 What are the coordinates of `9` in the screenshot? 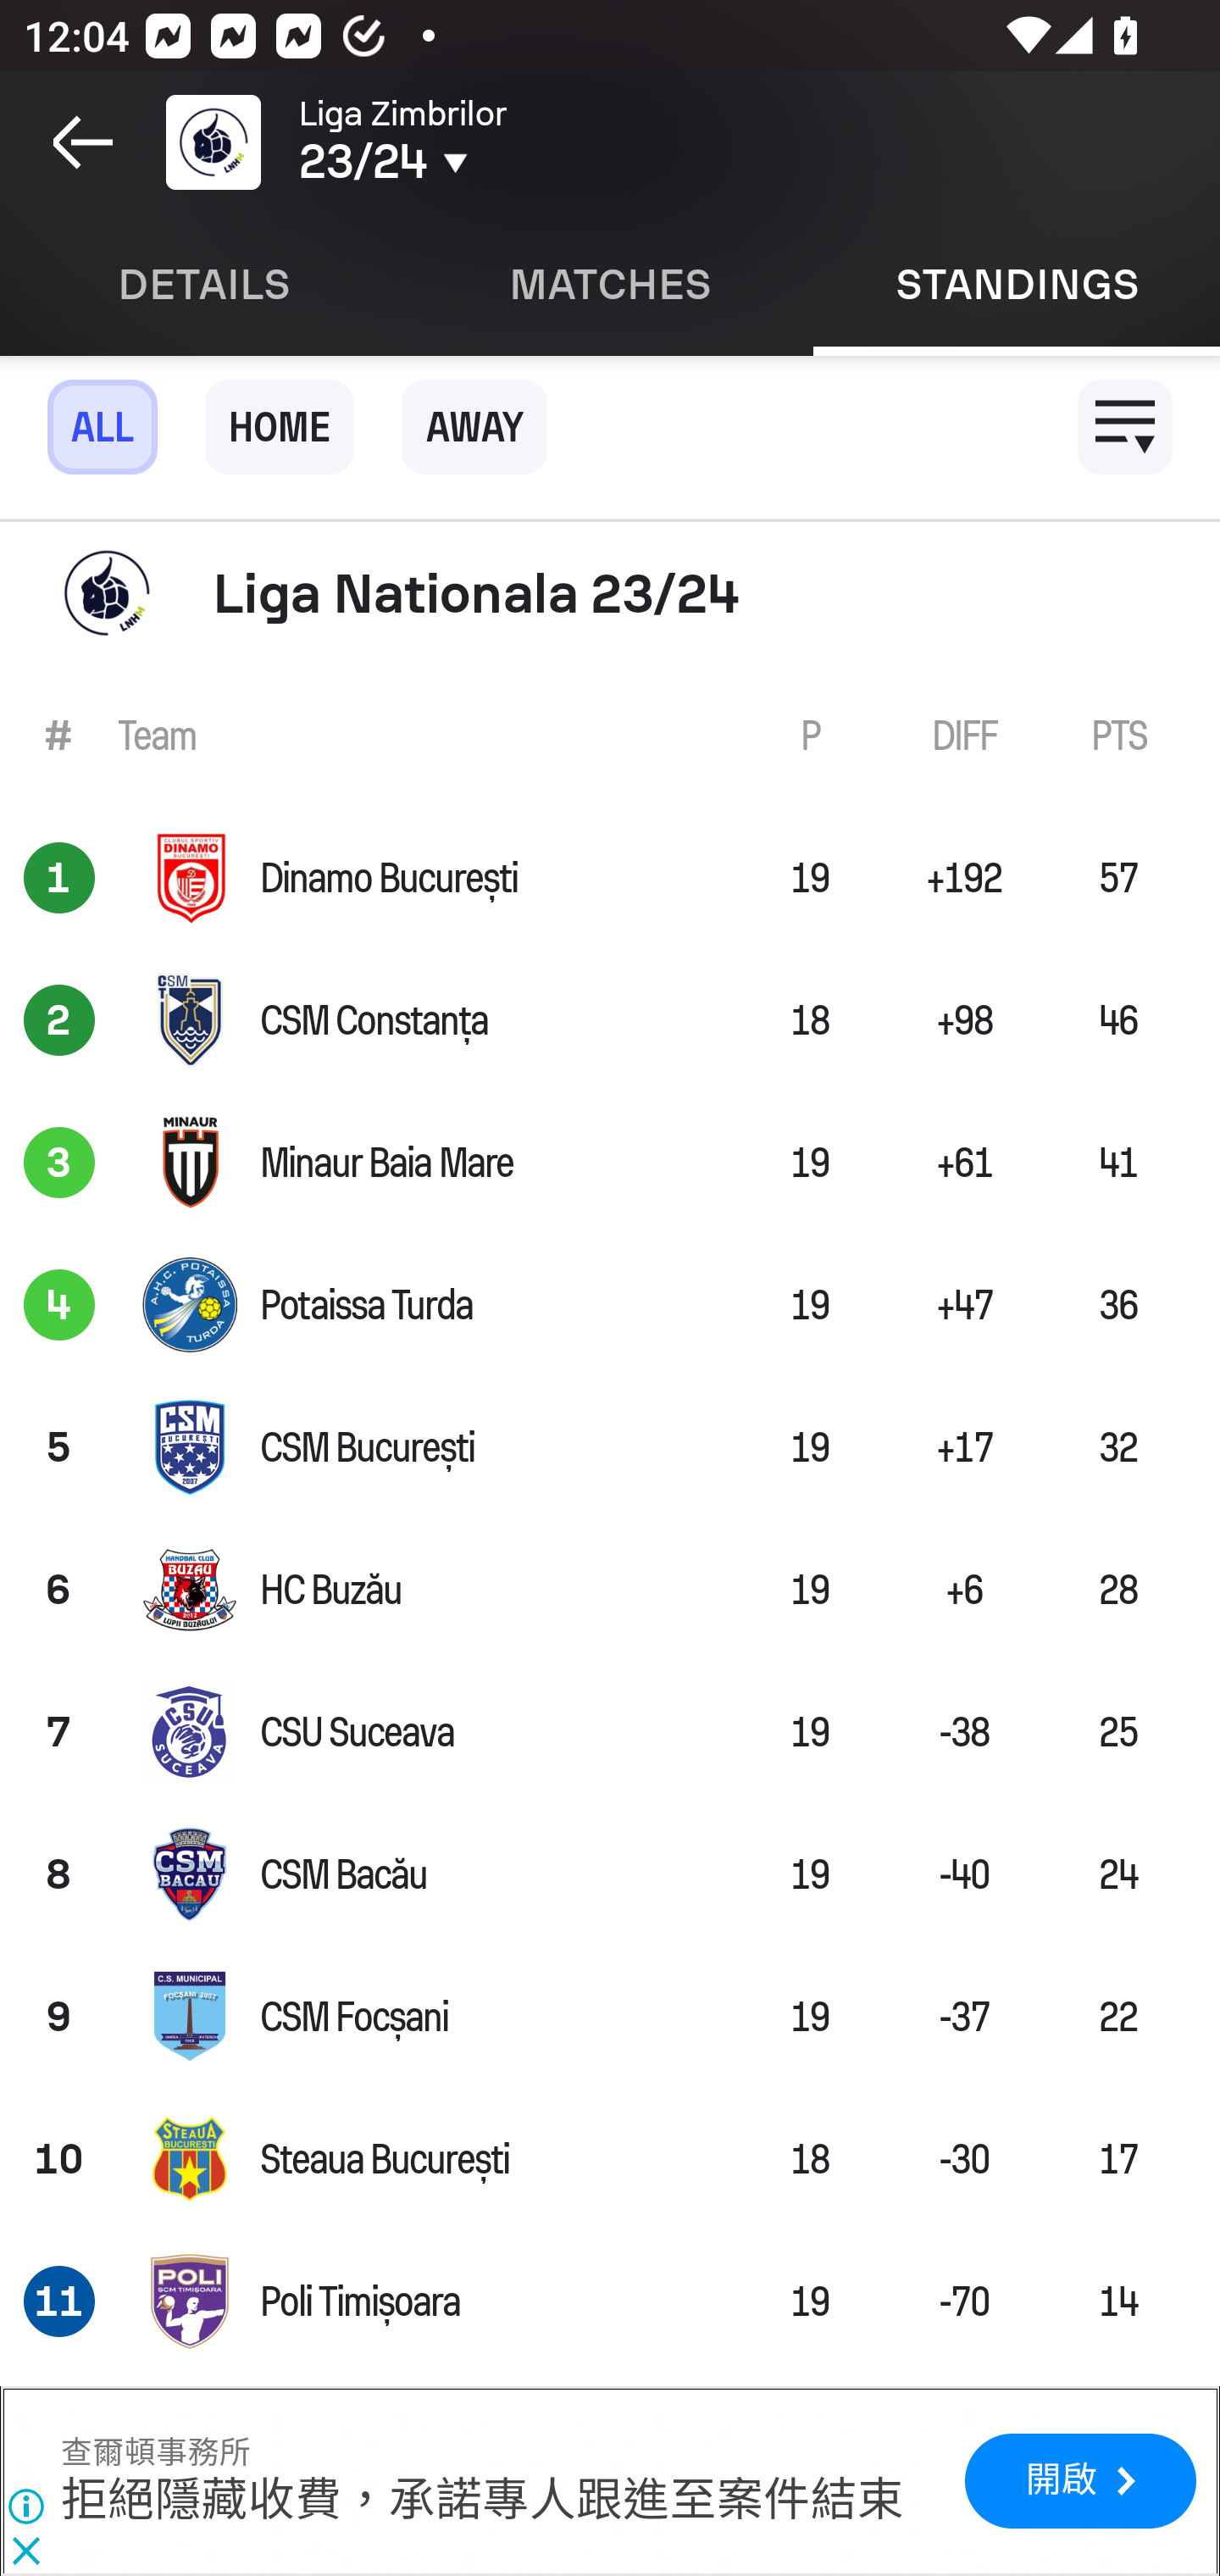 It's located at (59, 2017).